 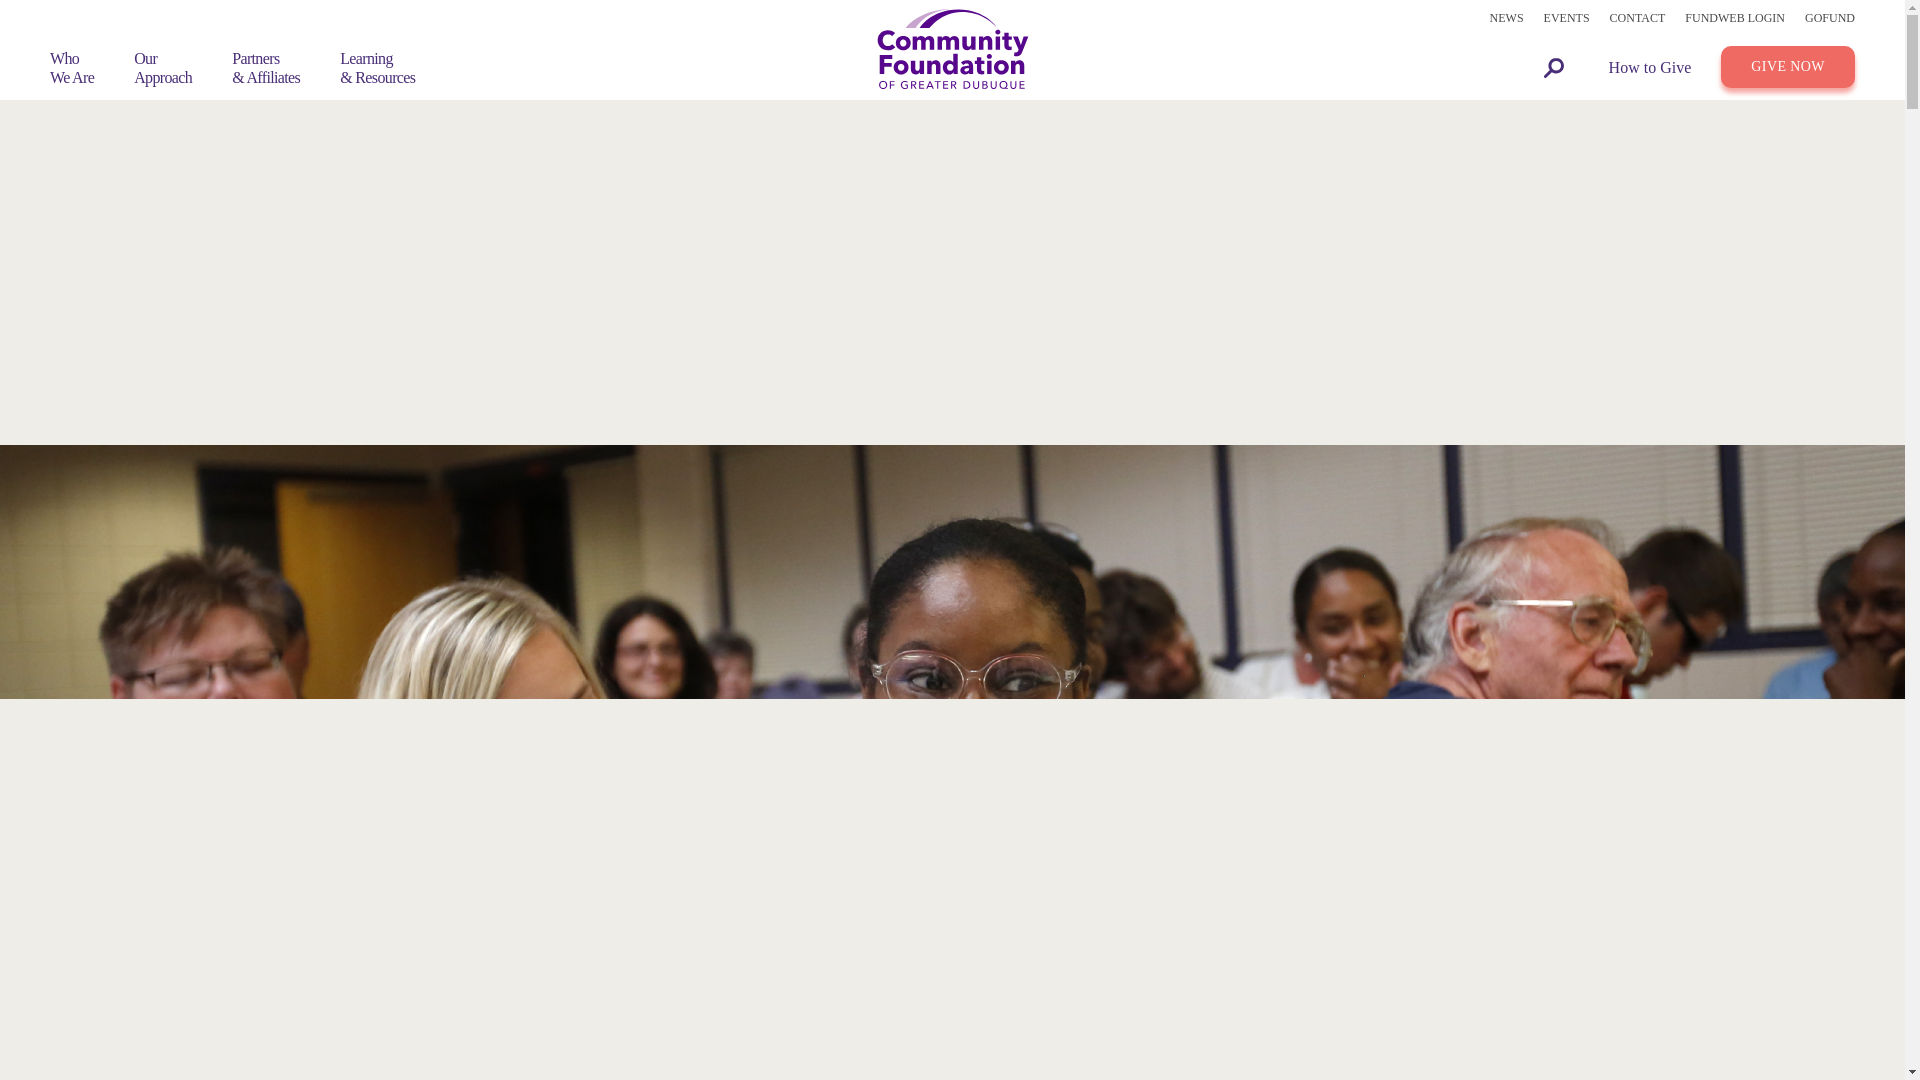 I want to click on CONTACT, so click(x=1638, y=18).